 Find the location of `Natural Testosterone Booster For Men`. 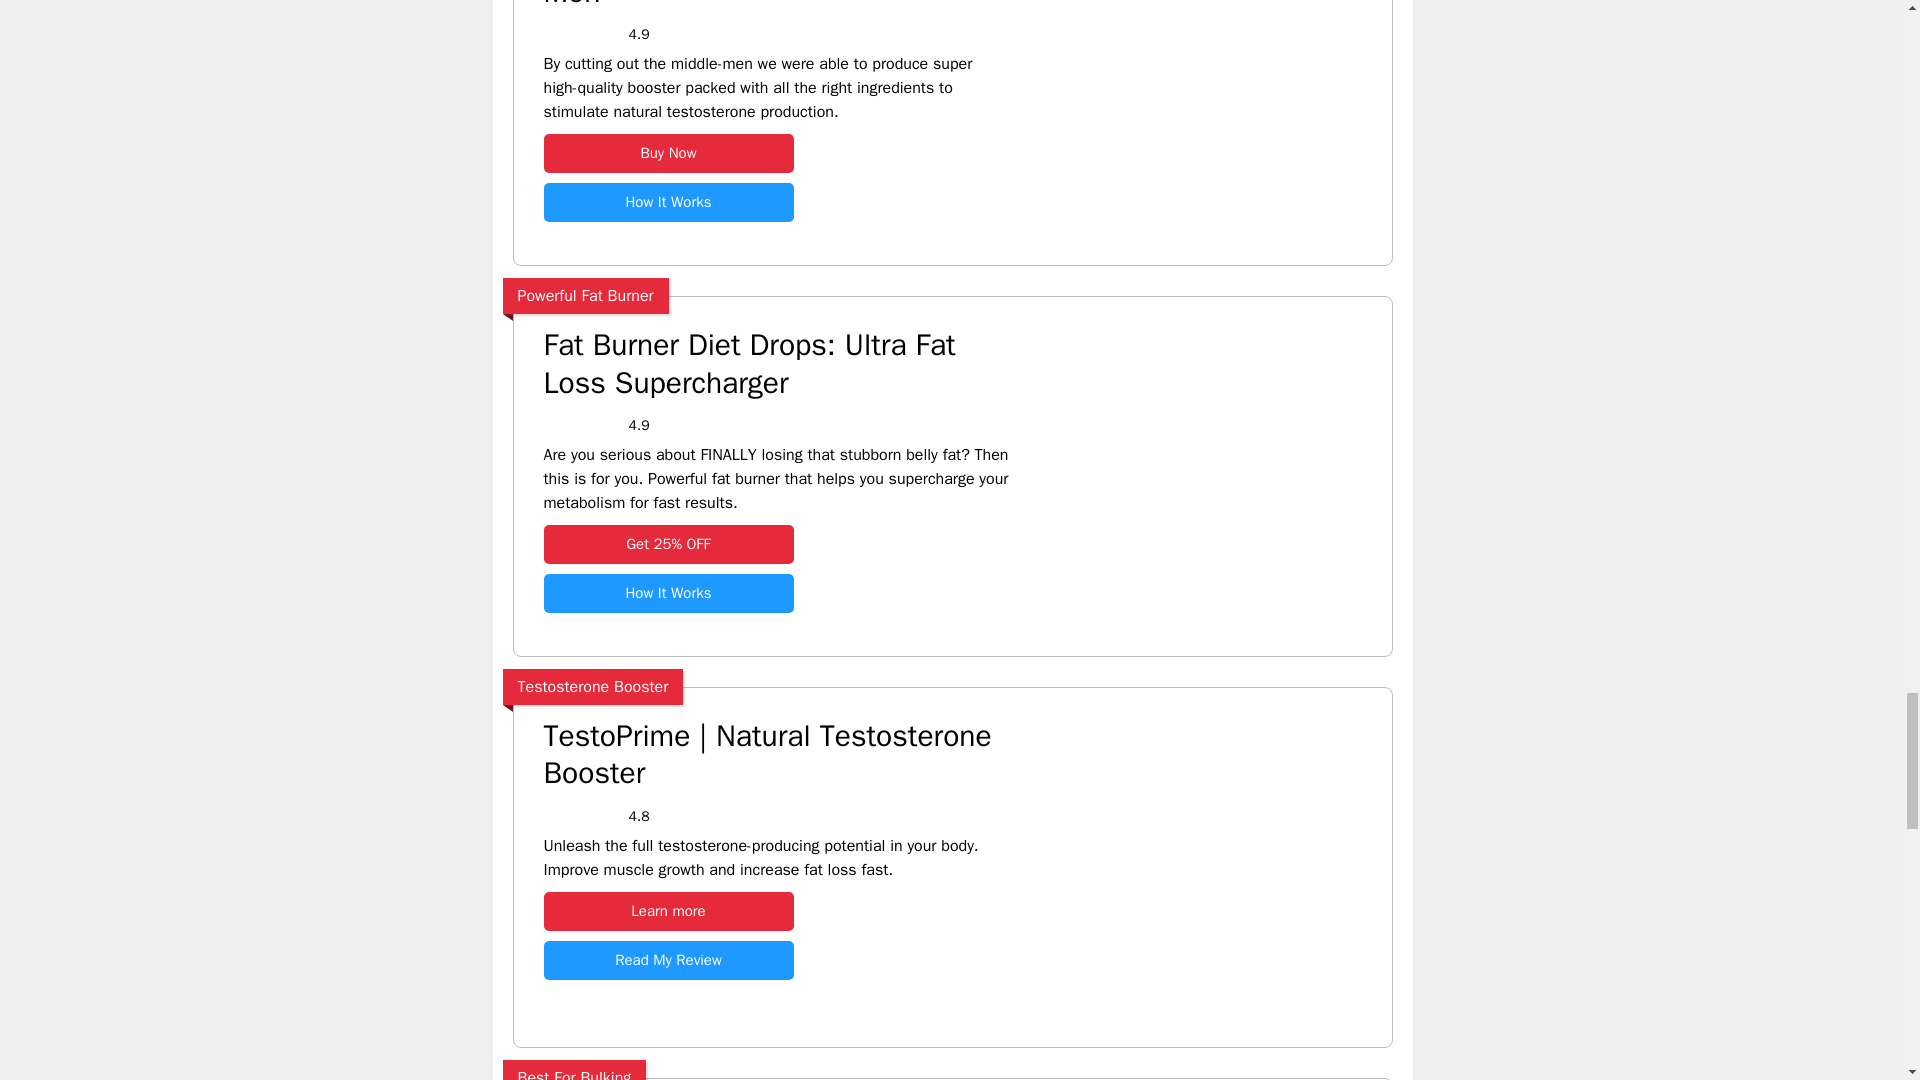

Natural Testosterone Booster For Men is located at coordinates (668, 152).